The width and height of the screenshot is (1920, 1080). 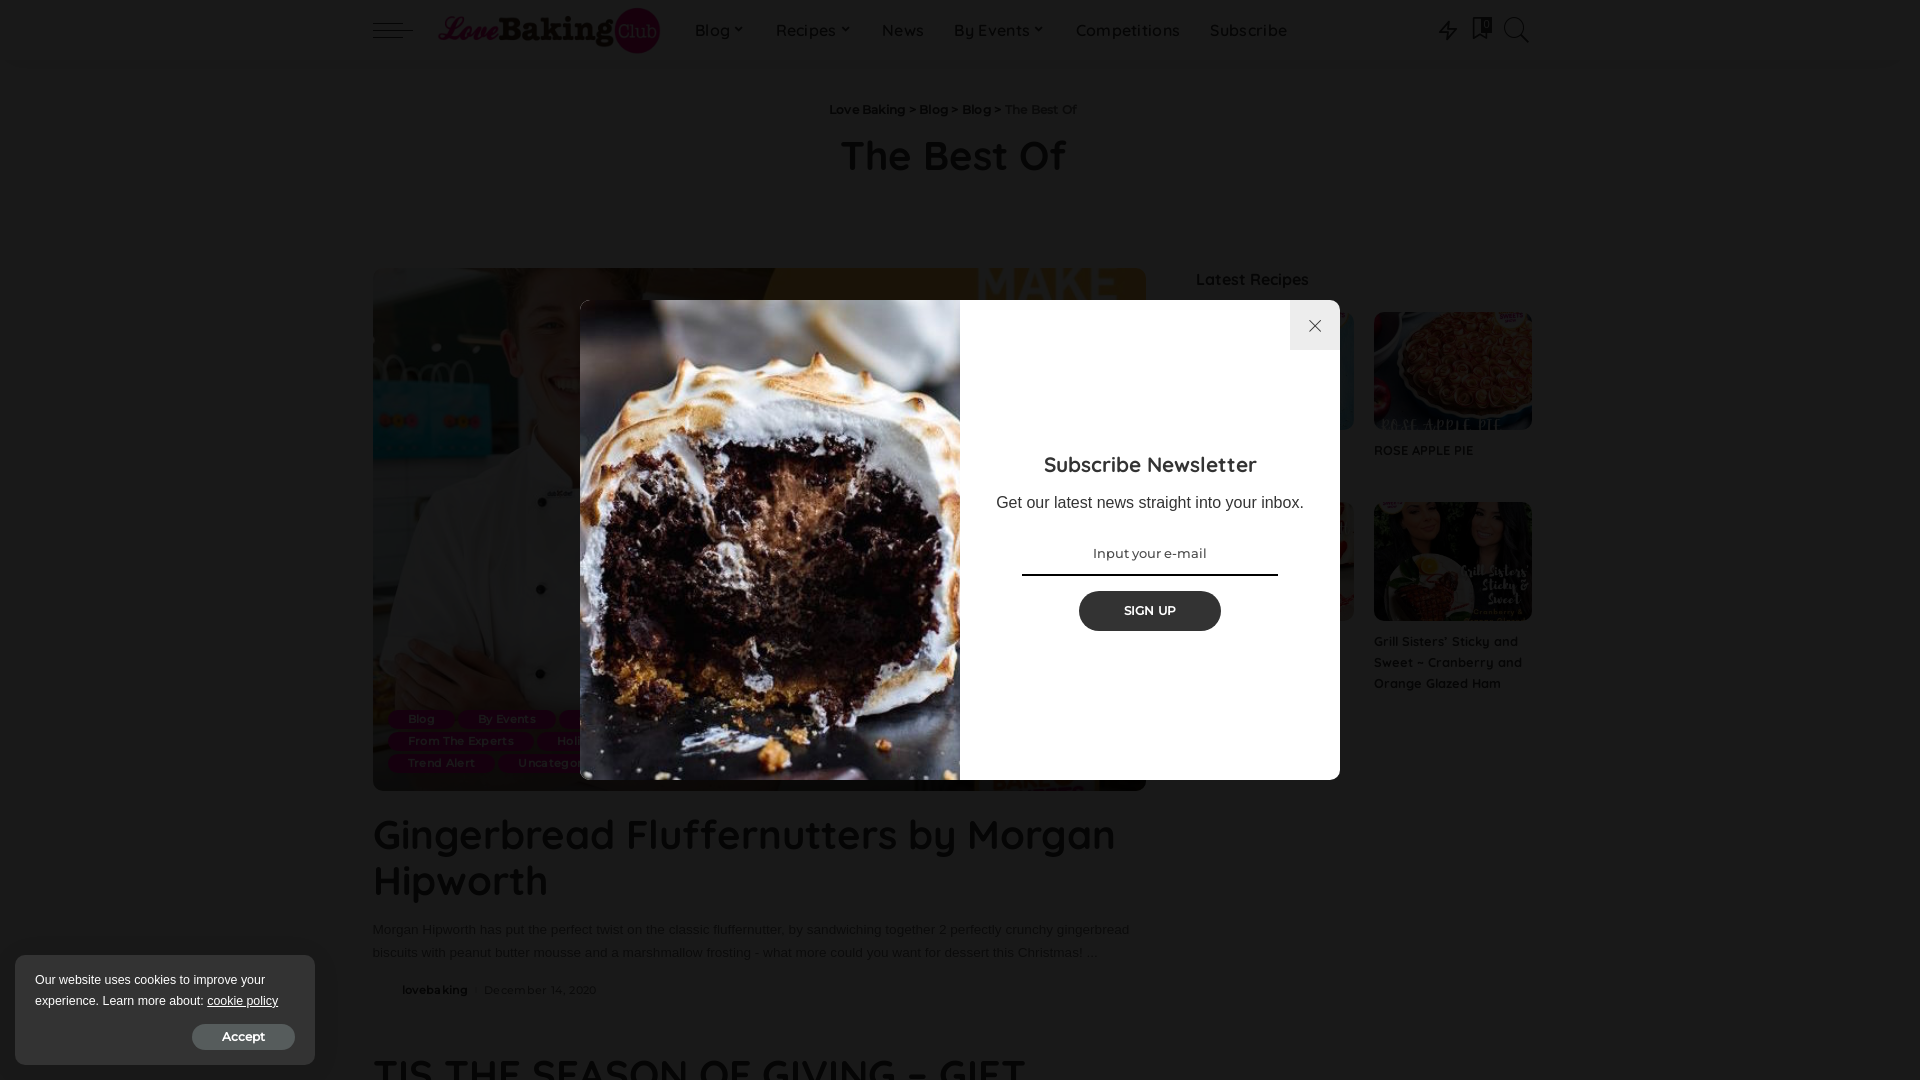 What do you see at coordinates (442, 764) in the screenshot?
I see `Trend Alert` at bounding box center [442, 764].